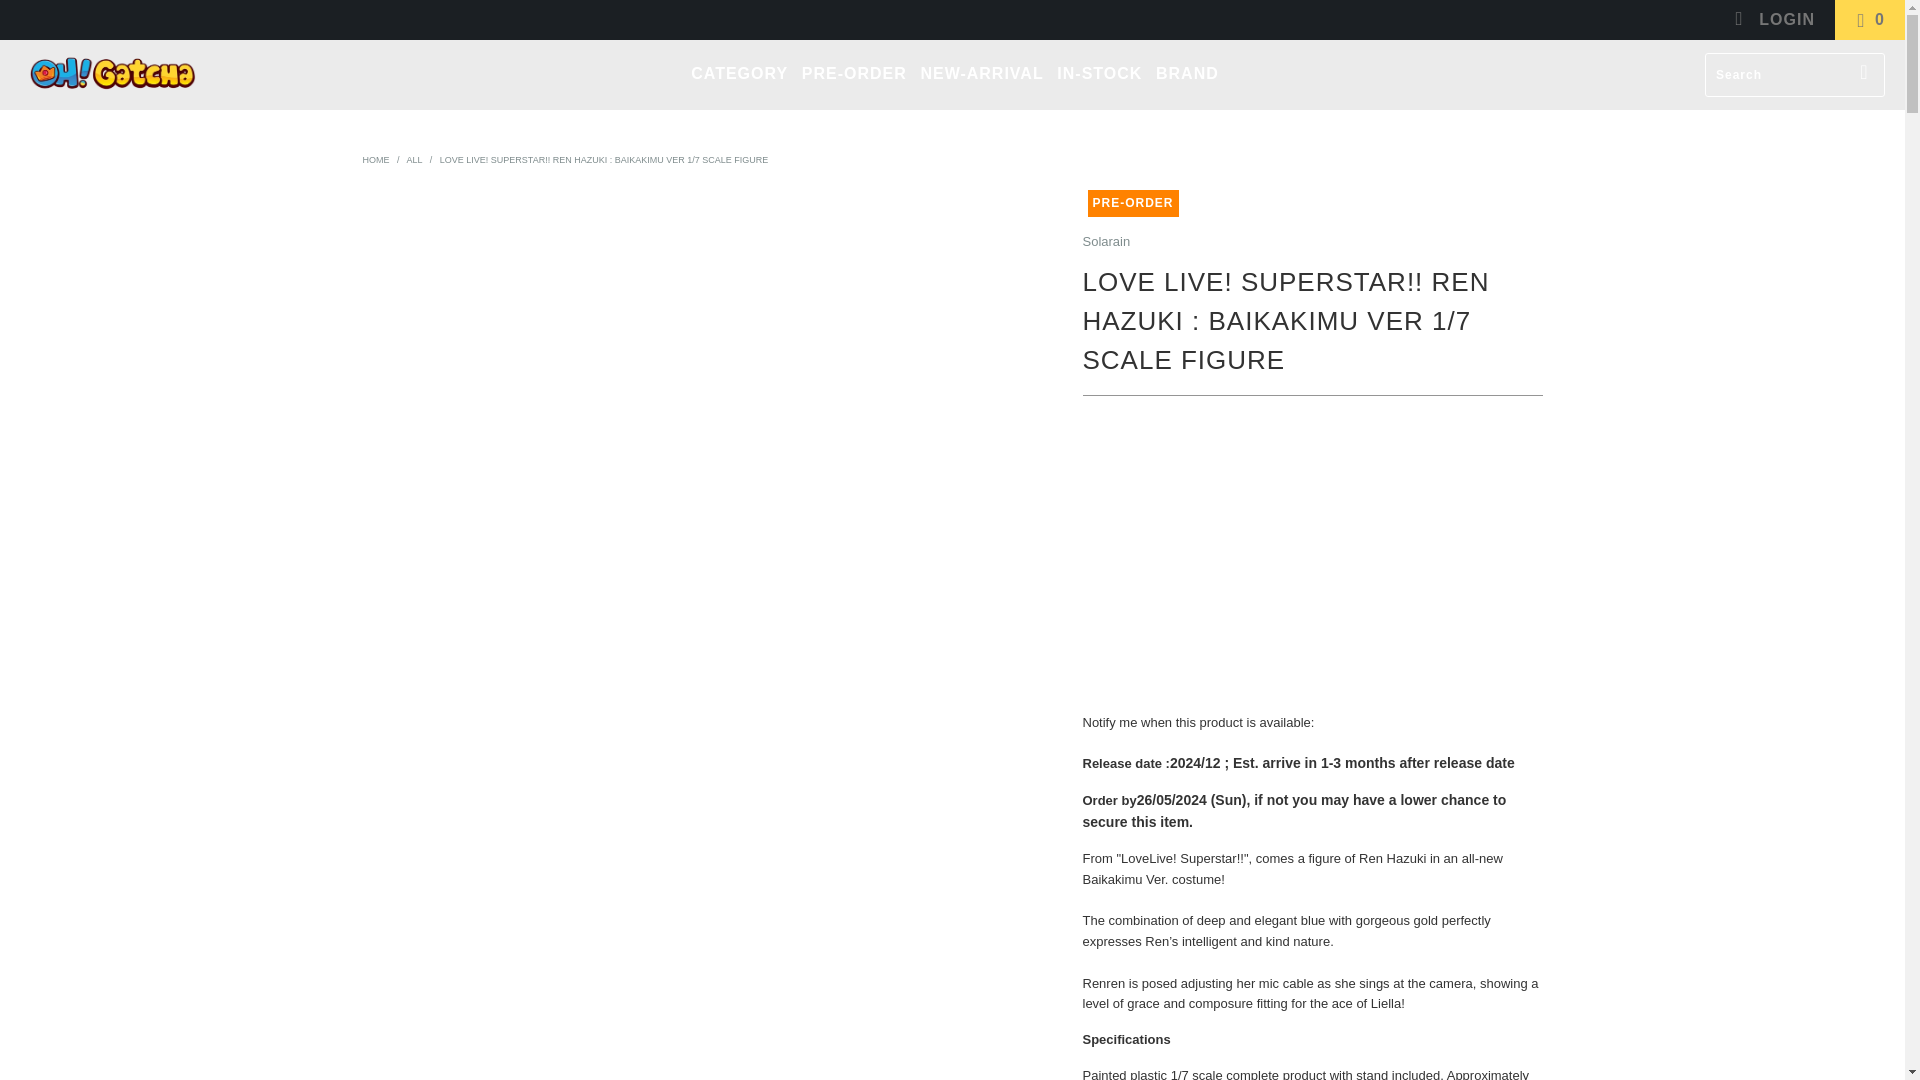  Describe the element at coordinates (739, 74) in the screenshot. I see `CATEGORY` at that location.